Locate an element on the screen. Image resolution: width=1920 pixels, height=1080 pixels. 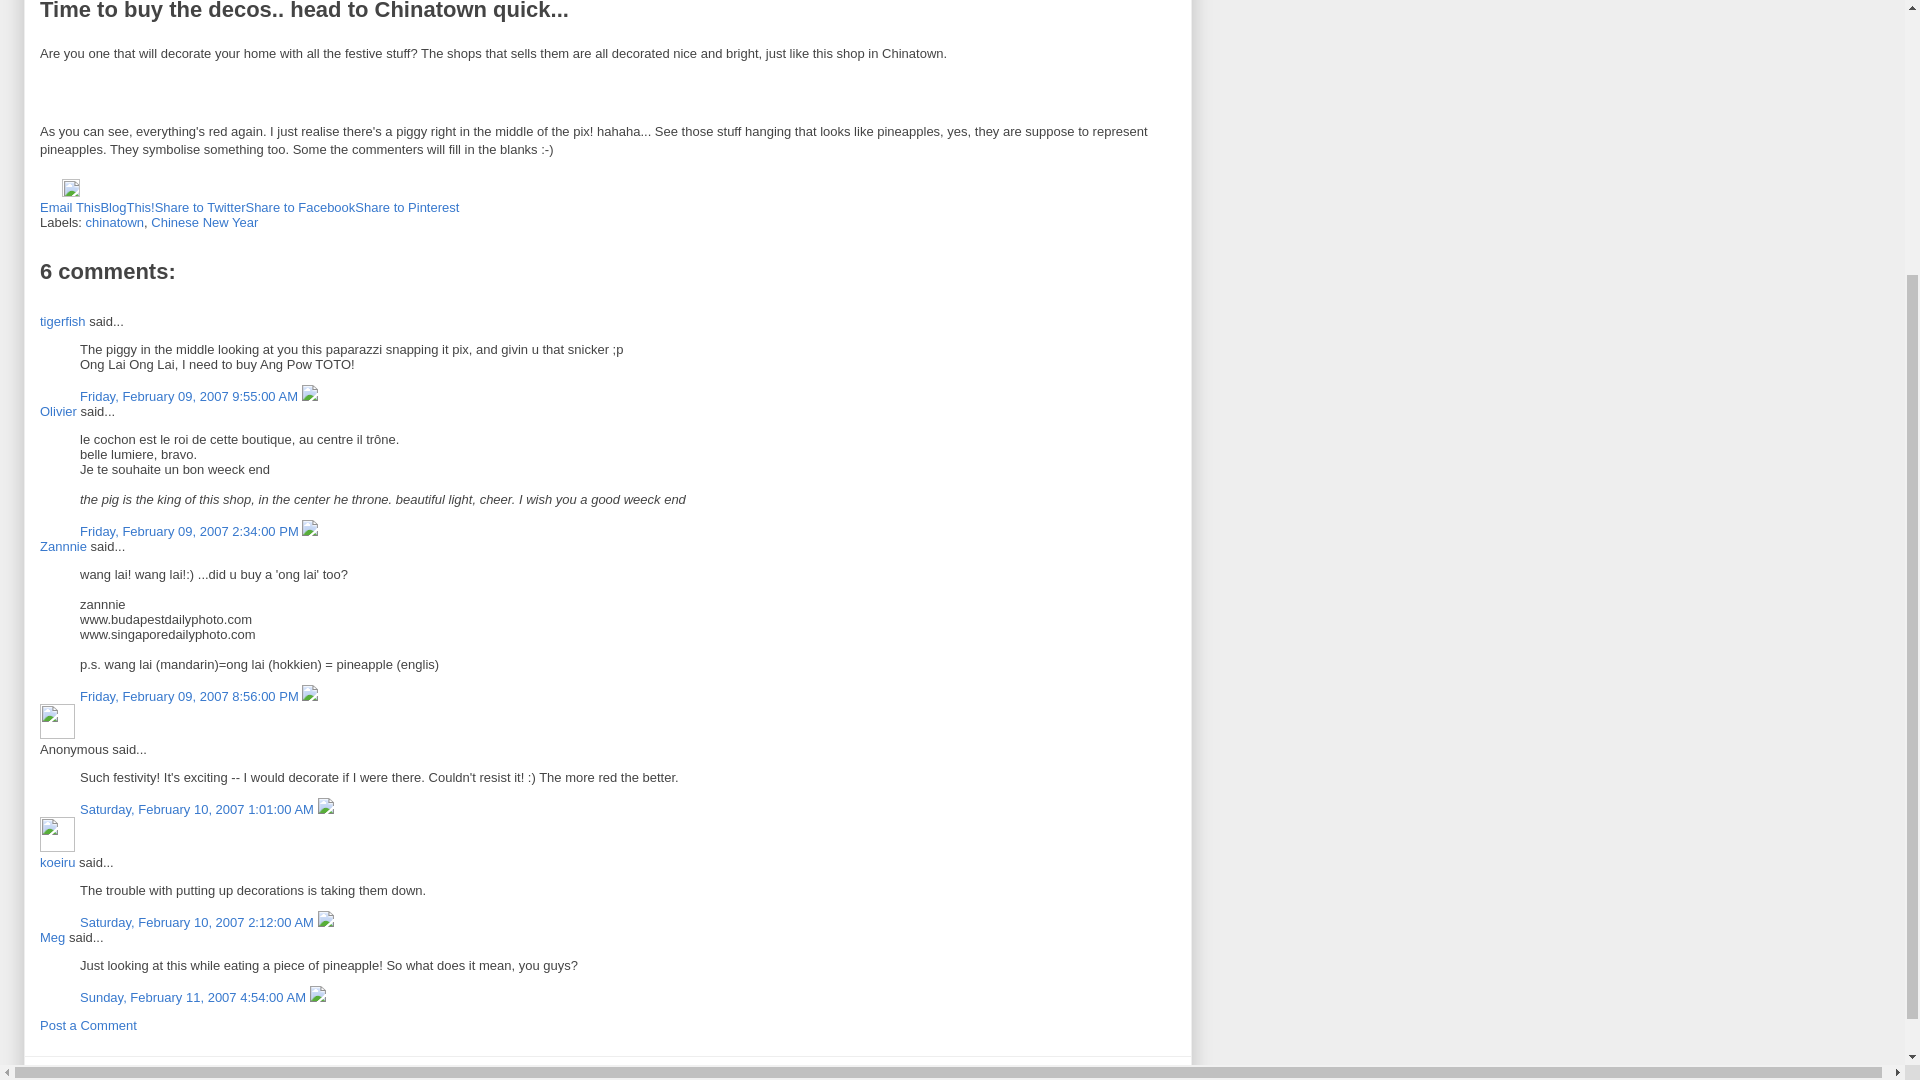
Share to Pinterest is located at coordinates (406, 206).